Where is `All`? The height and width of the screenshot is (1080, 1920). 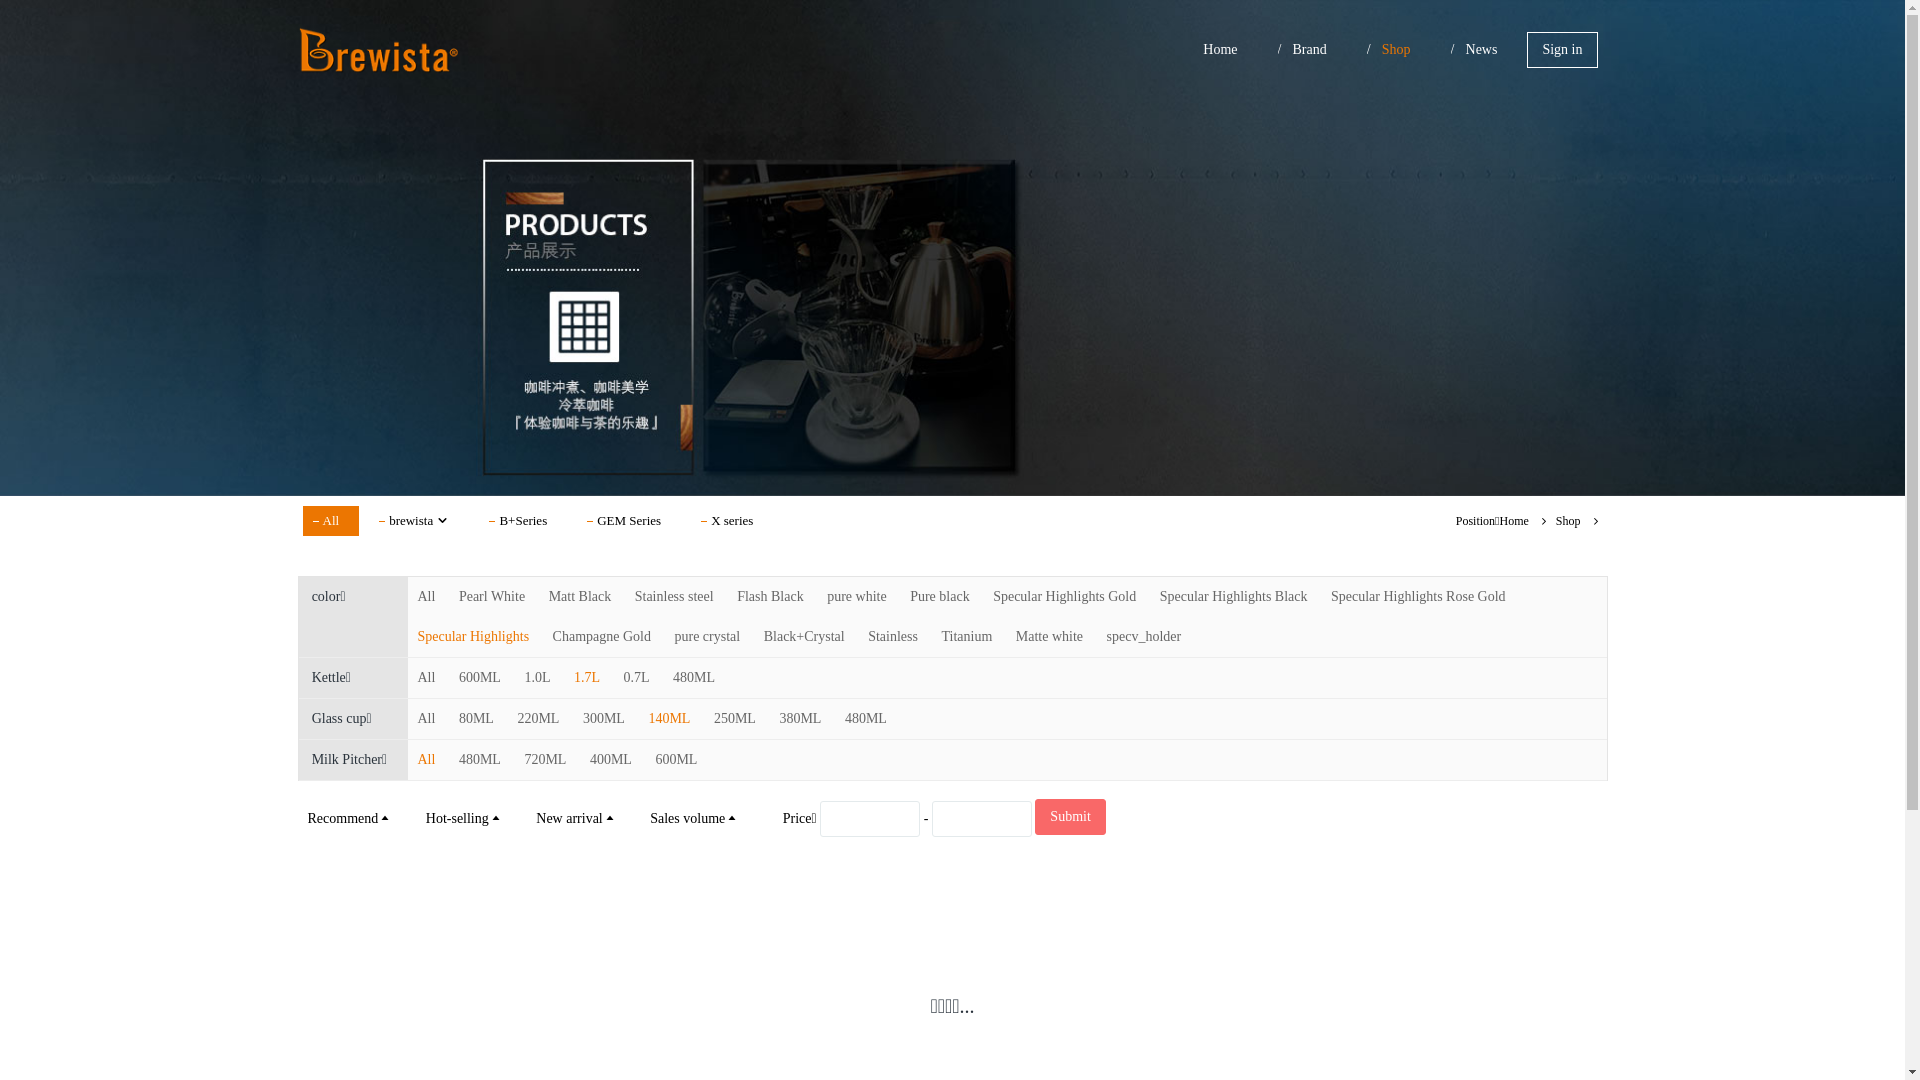 All is located at coordinates (427, 596).